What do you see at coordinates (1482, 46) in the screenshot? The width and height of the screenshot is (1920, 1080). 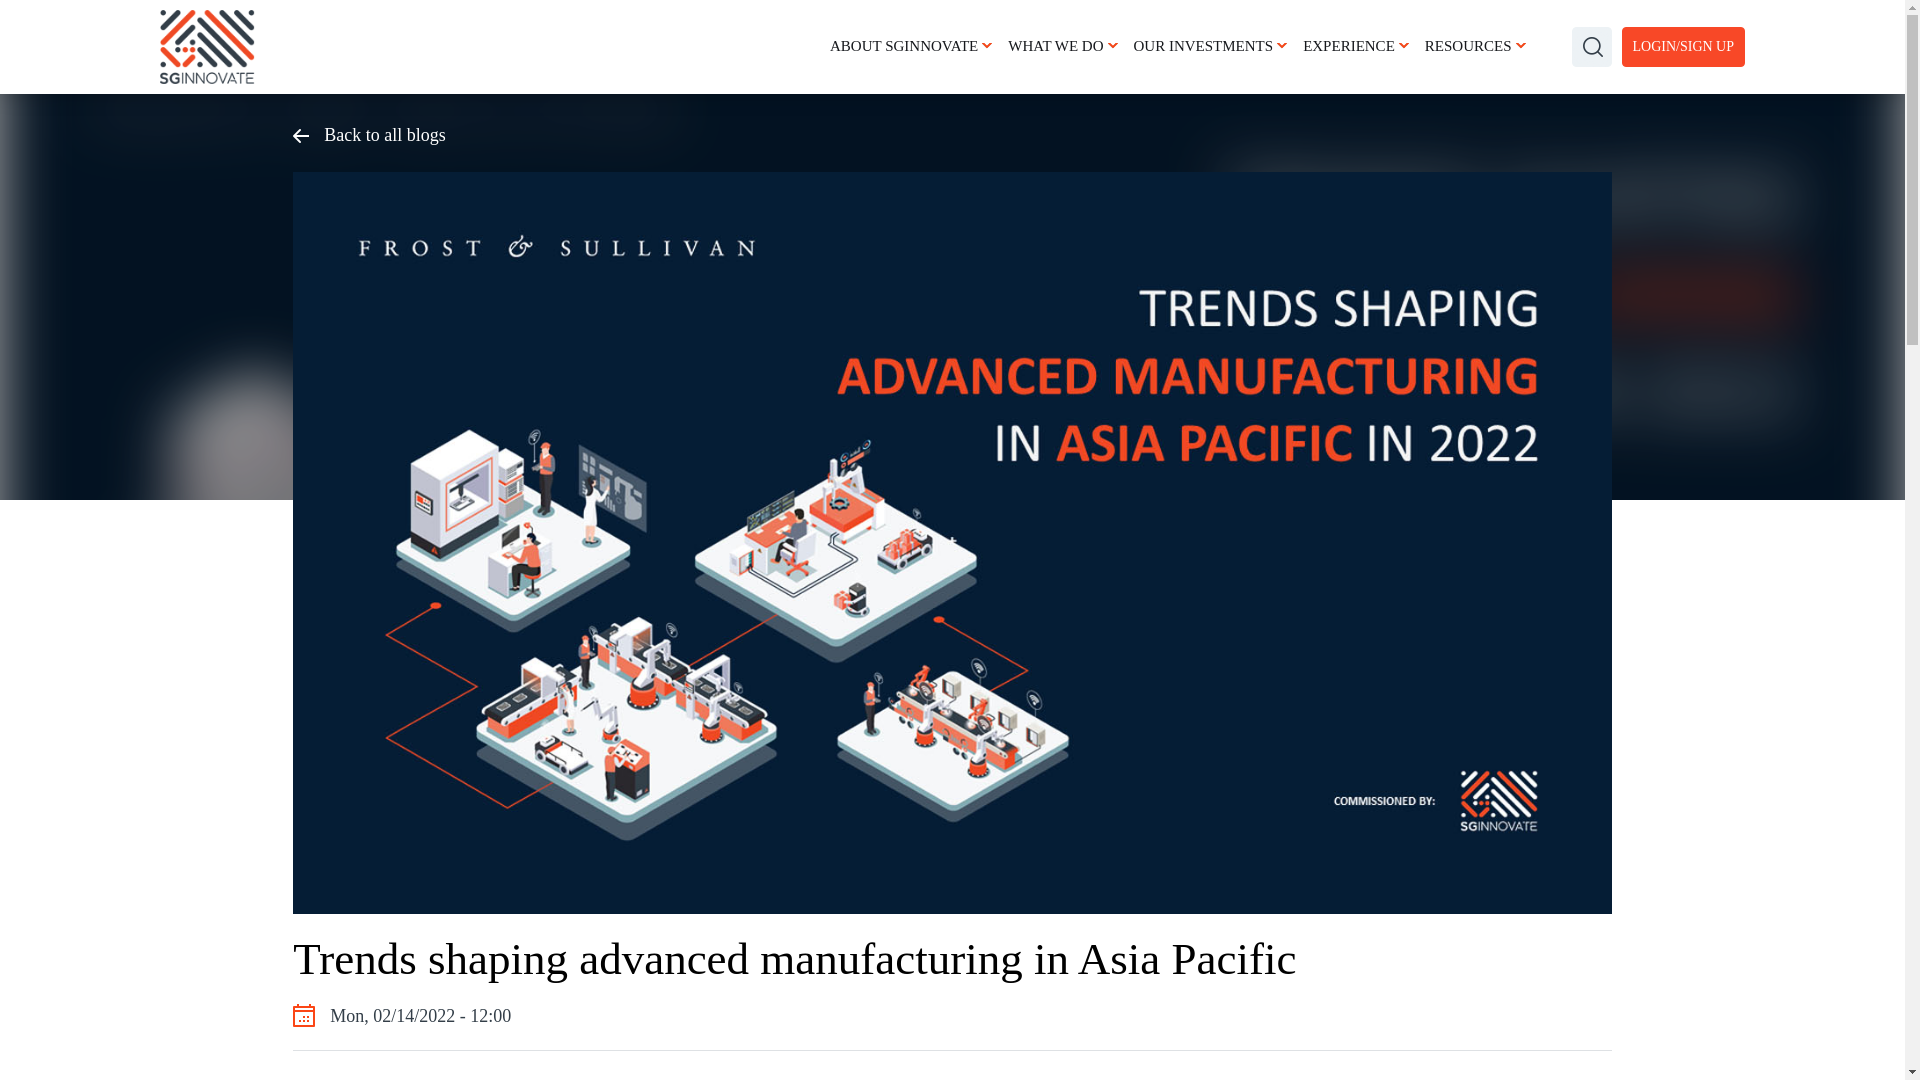 I see `RESOURCES` at bounding box center [1482, 46].